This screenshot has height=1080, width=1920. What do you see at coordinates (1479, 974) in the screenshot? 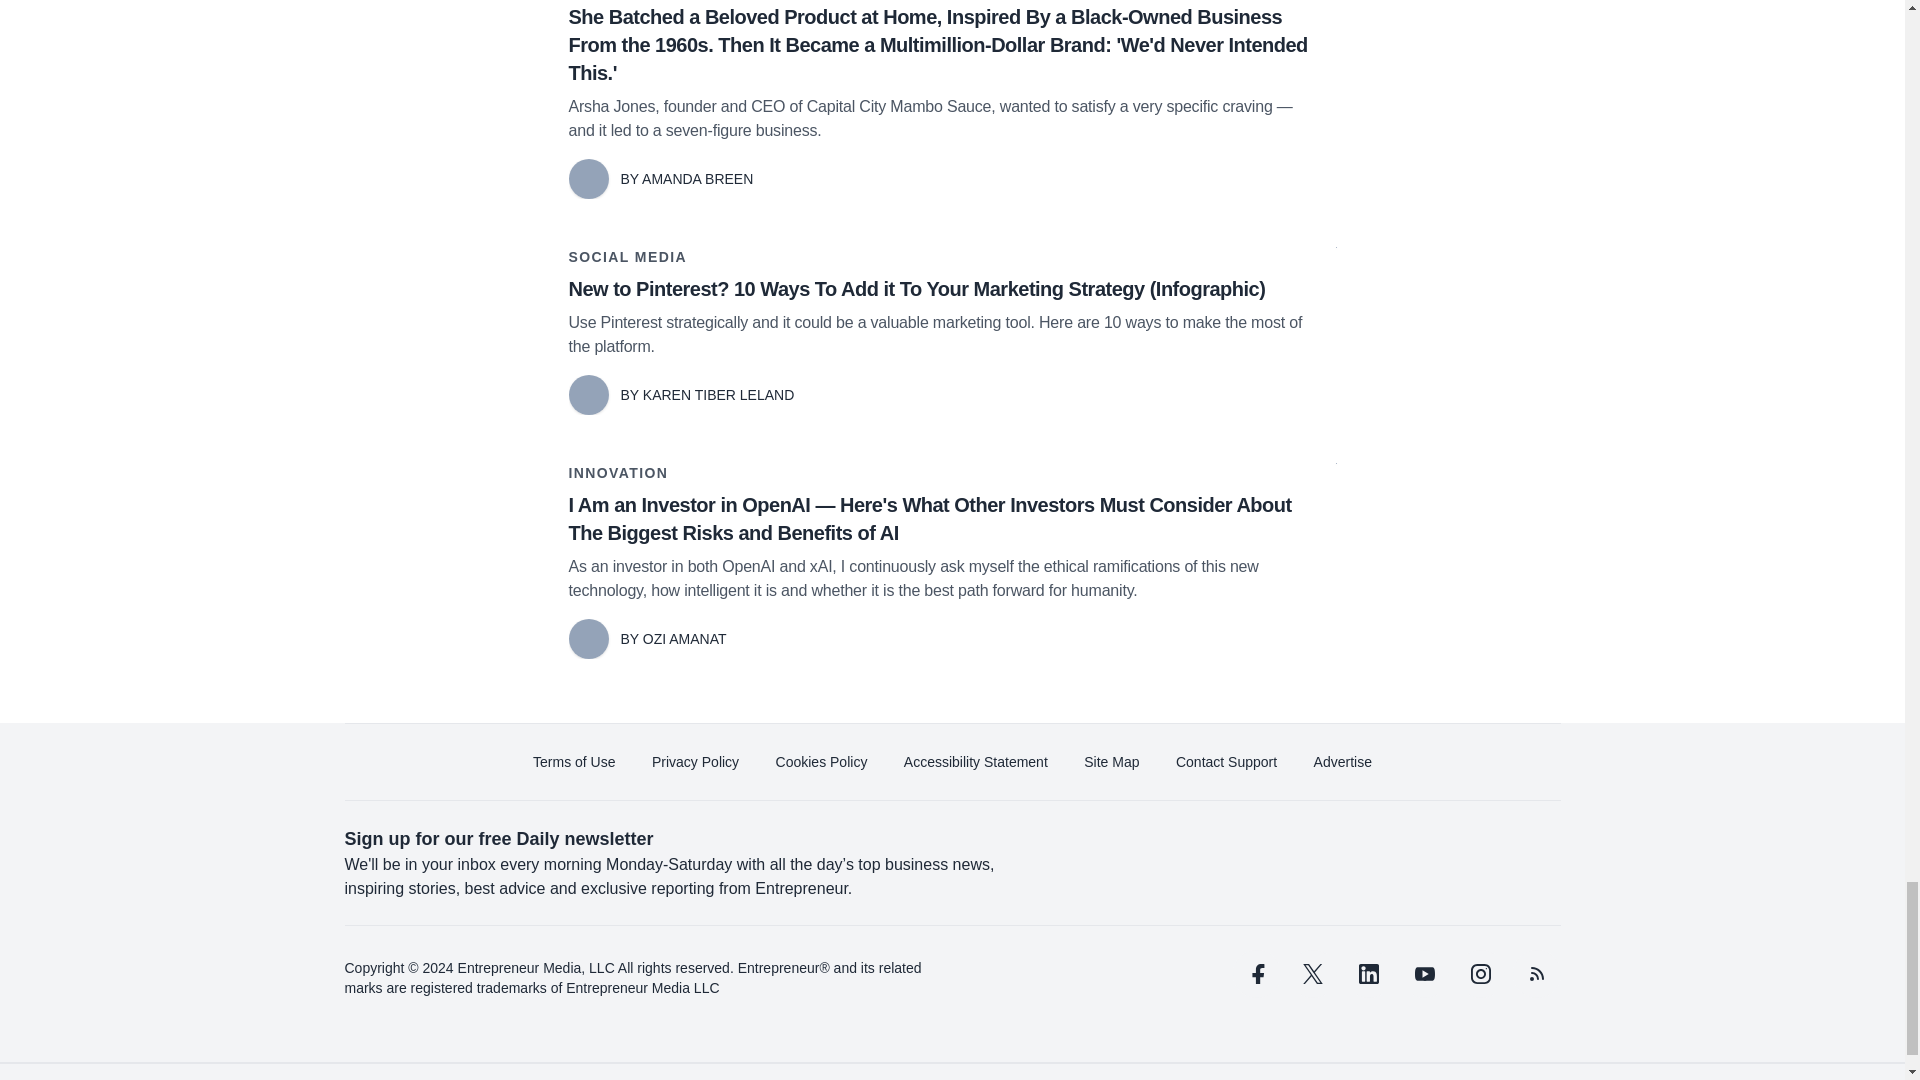
I see `instagram` at bounding box center [1479, 974].